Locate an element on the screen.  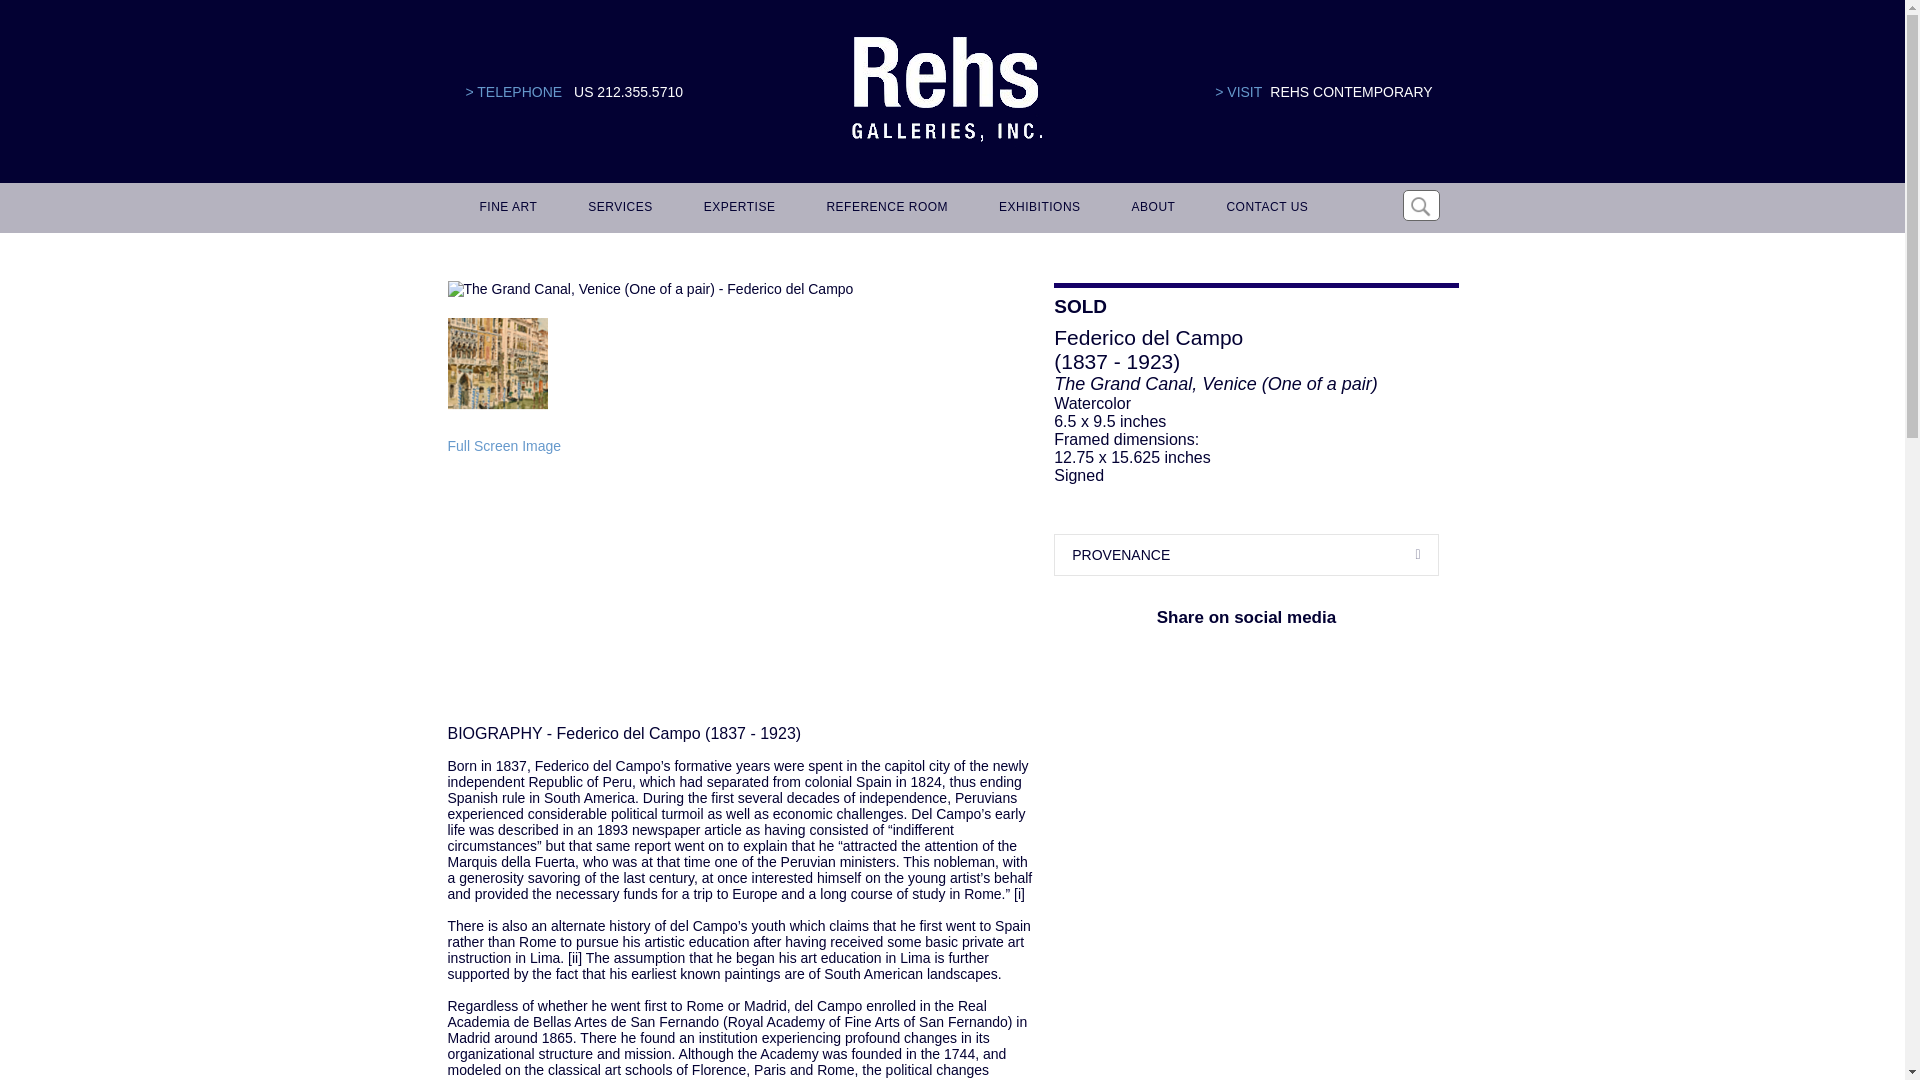
FINE ART is located at coordinates (506, 208).